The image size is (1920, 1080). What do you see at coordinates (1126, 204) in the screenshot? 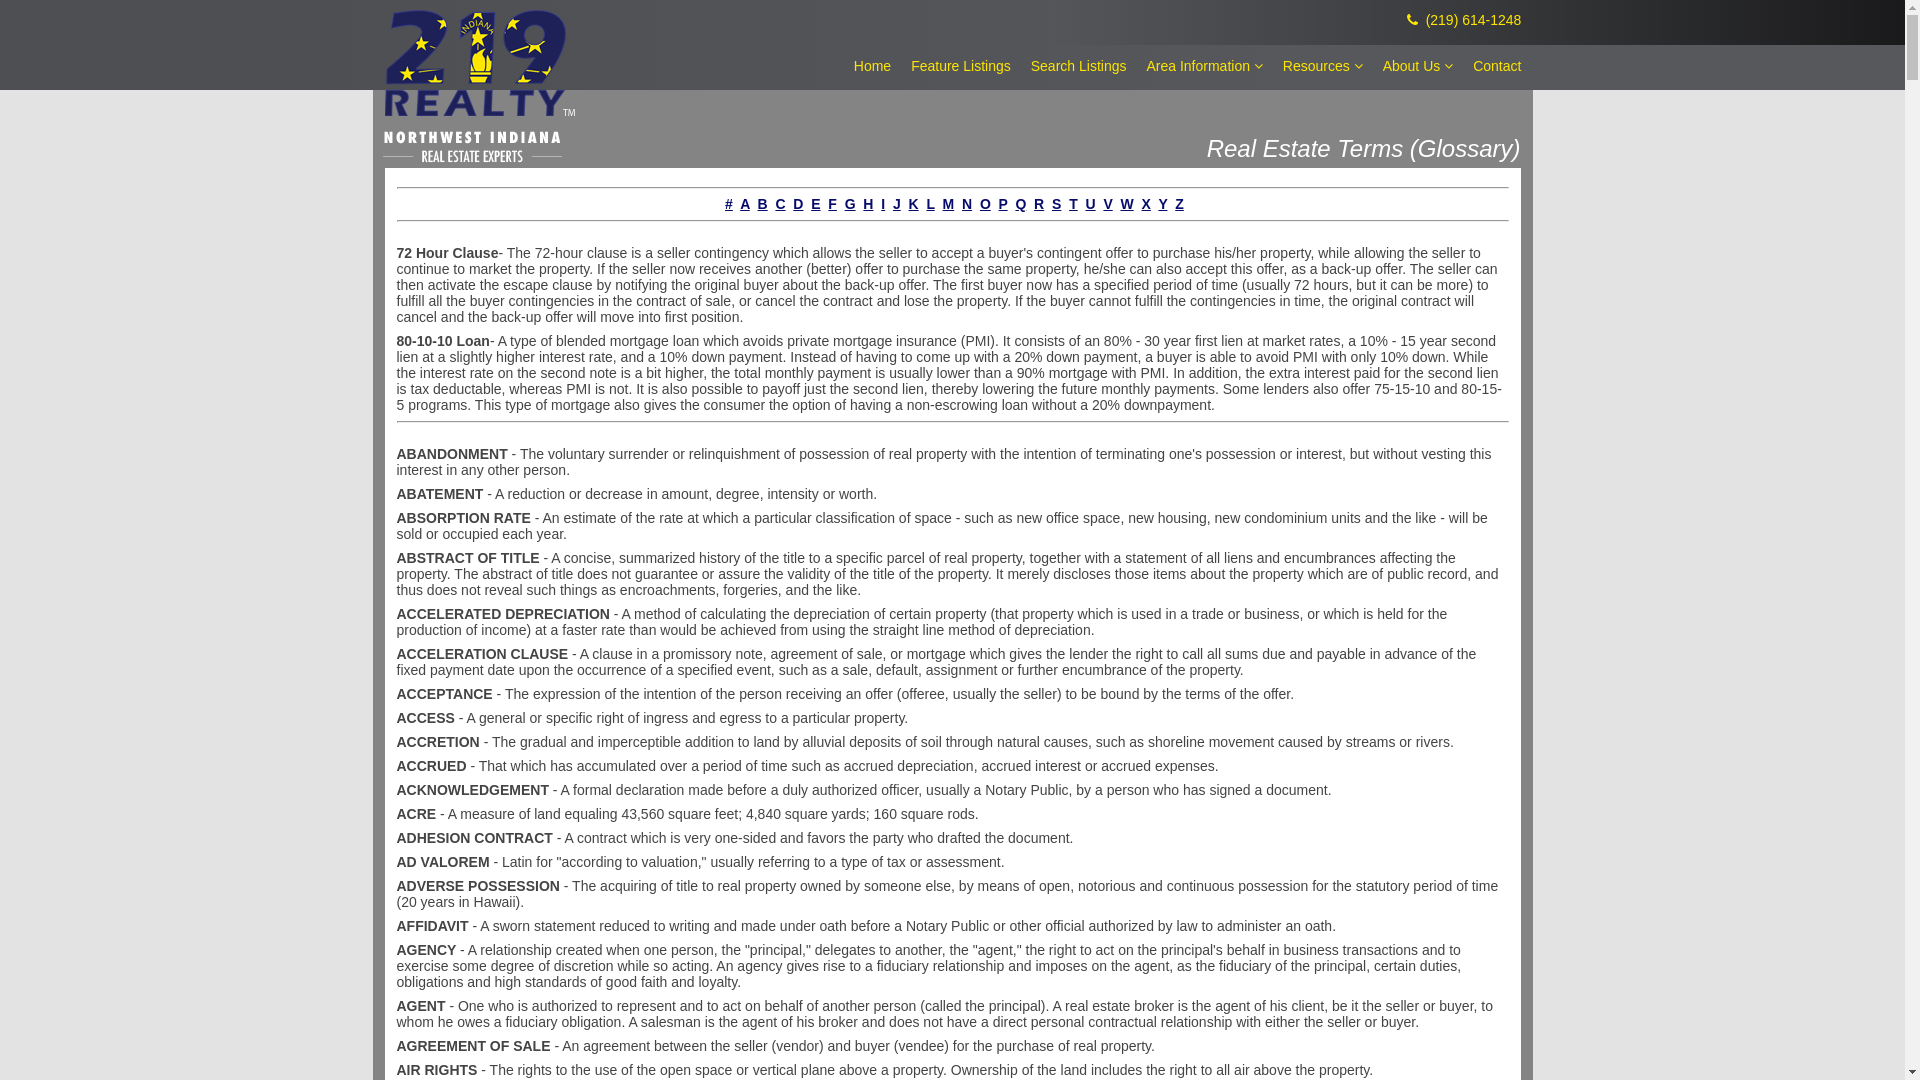
I see `W` at bounding box center [1126, 204].